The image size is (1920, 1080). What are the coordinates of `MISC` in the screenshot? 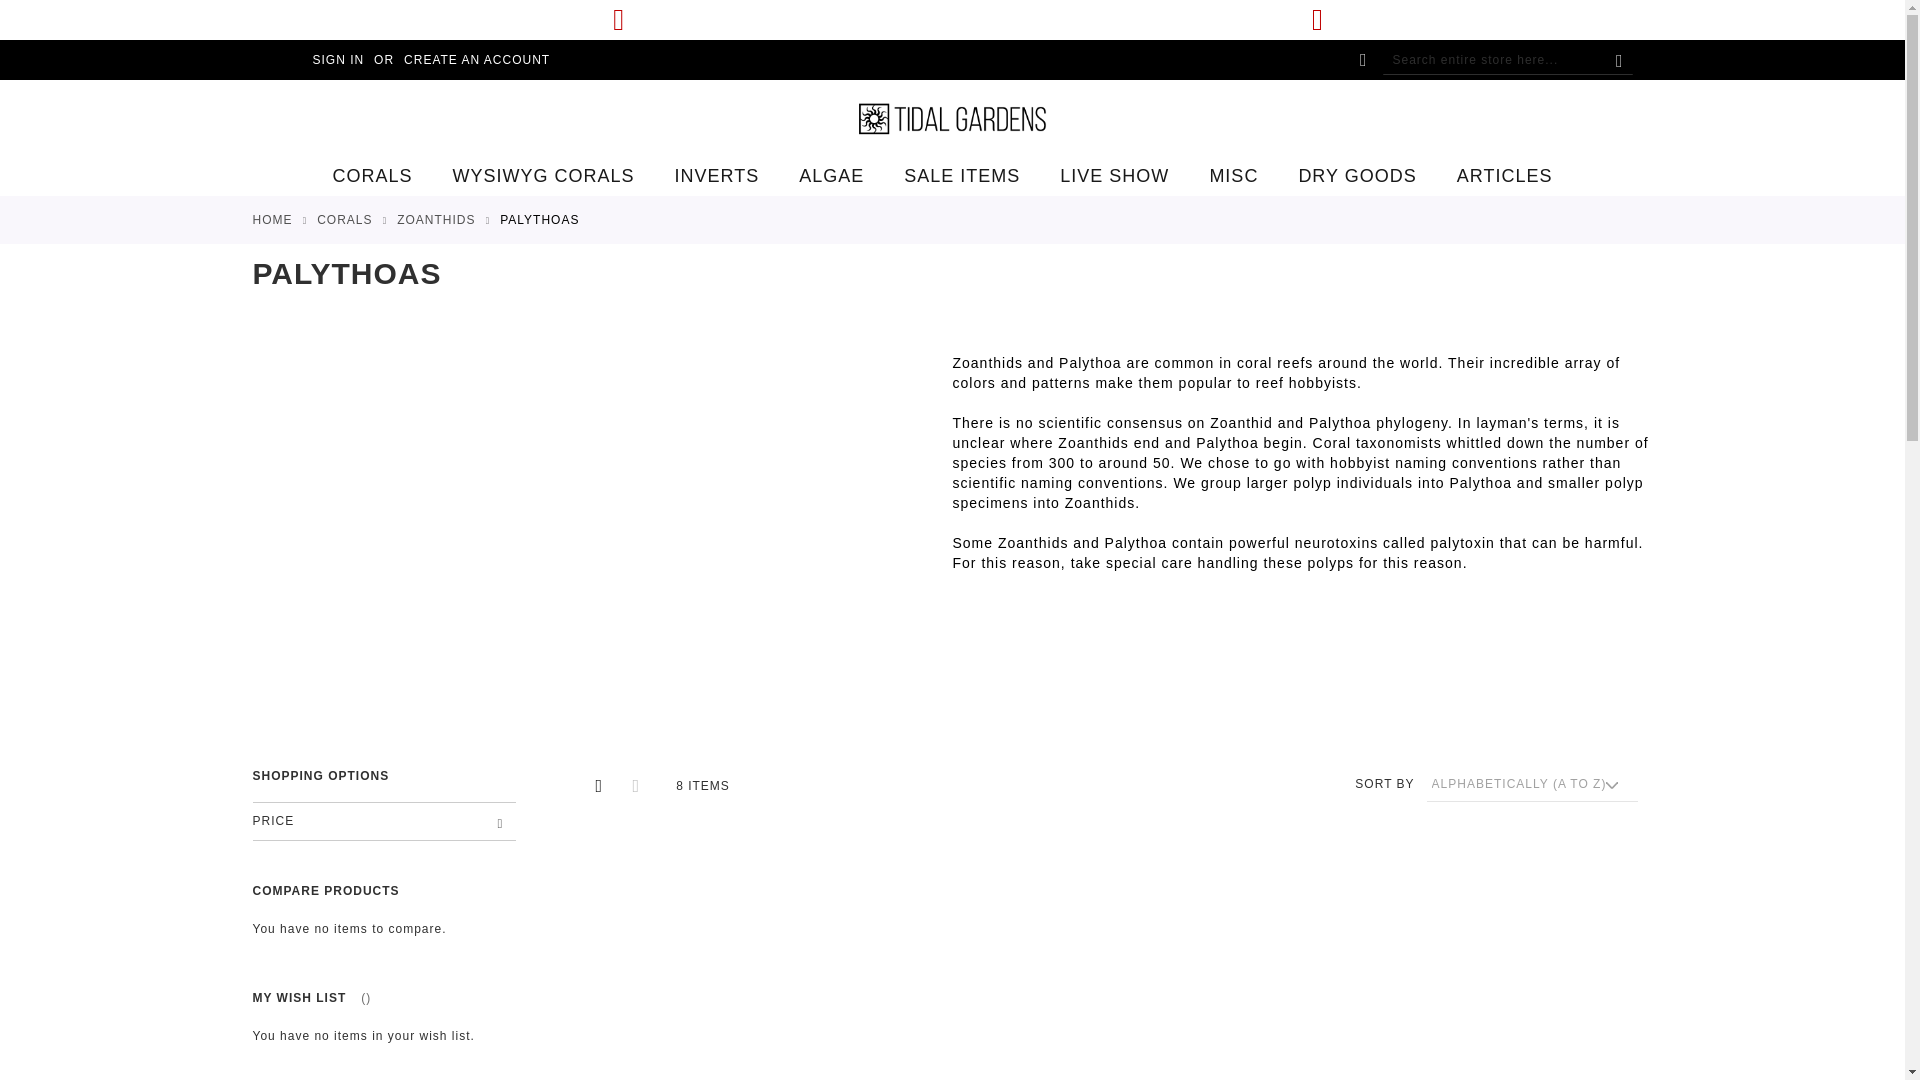 It's located at (1233, 176).